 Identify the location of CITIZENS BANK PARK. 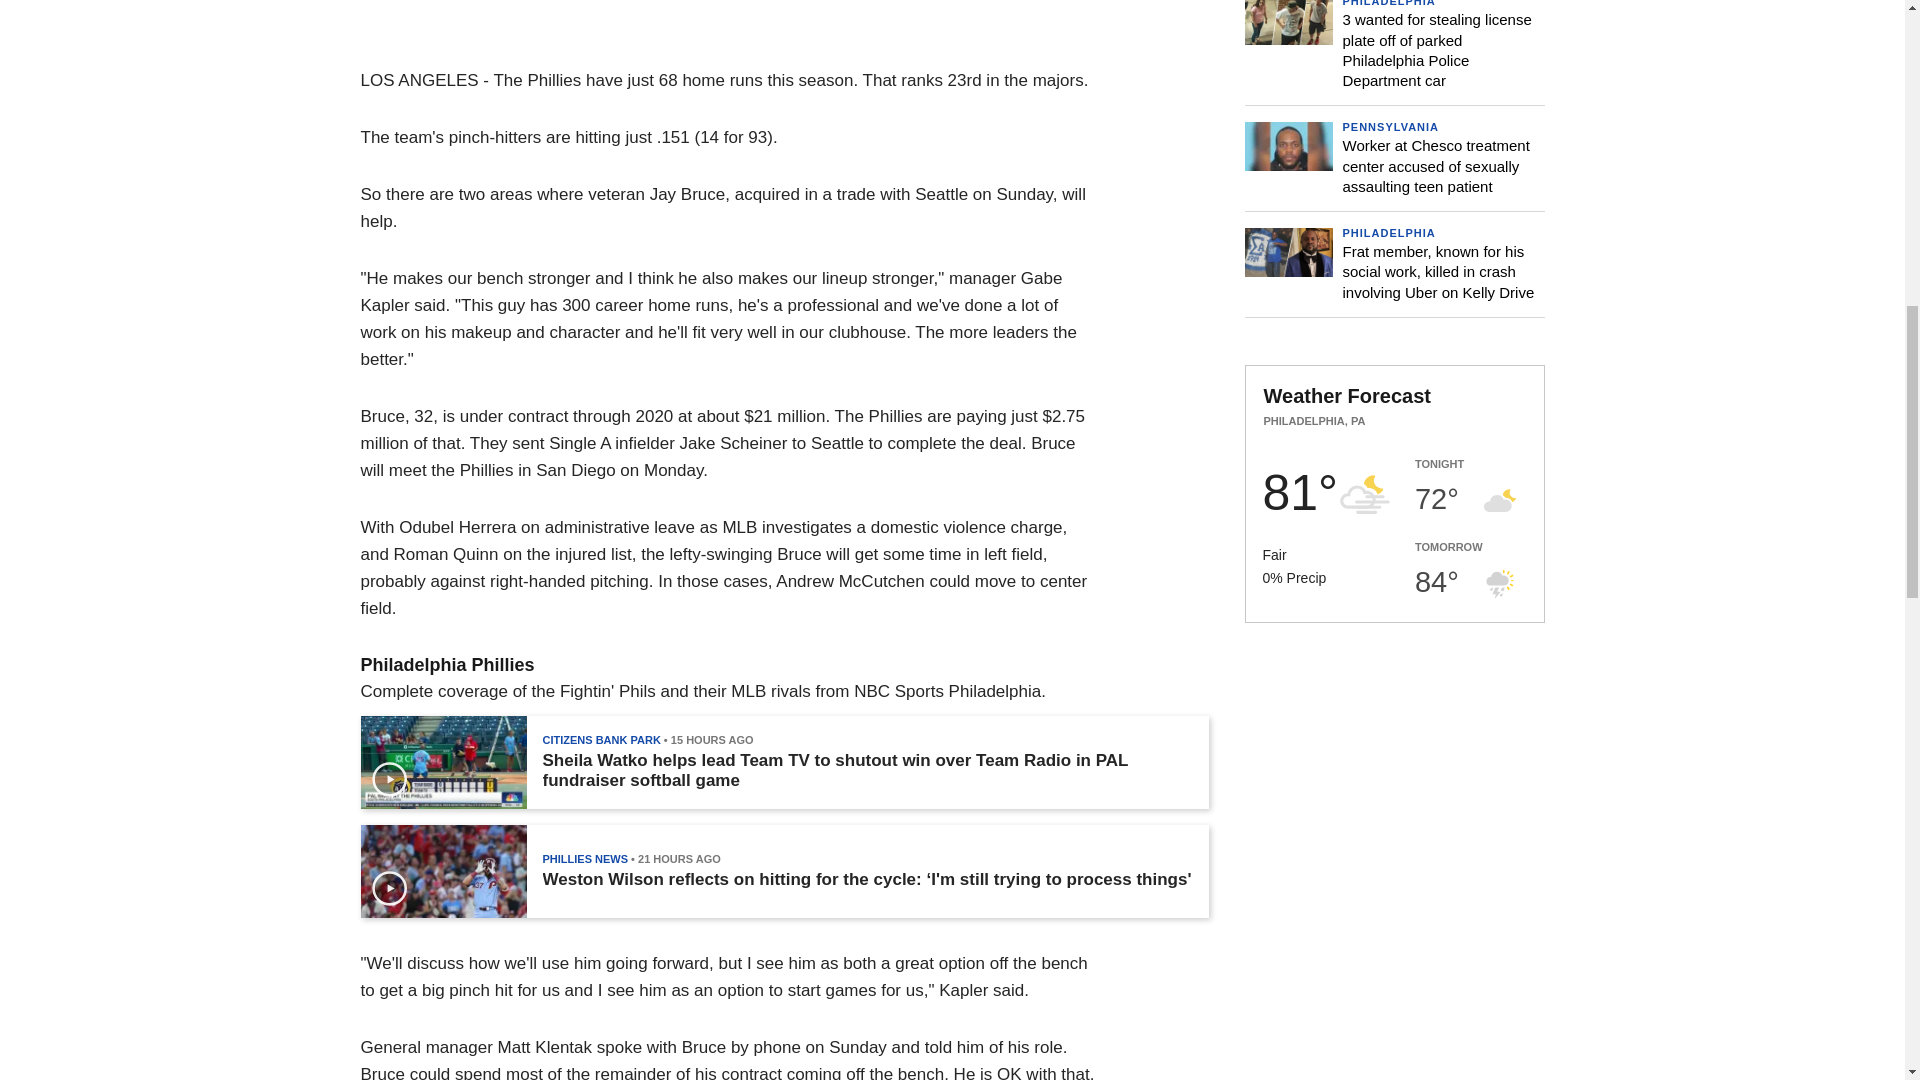
(600, 740).